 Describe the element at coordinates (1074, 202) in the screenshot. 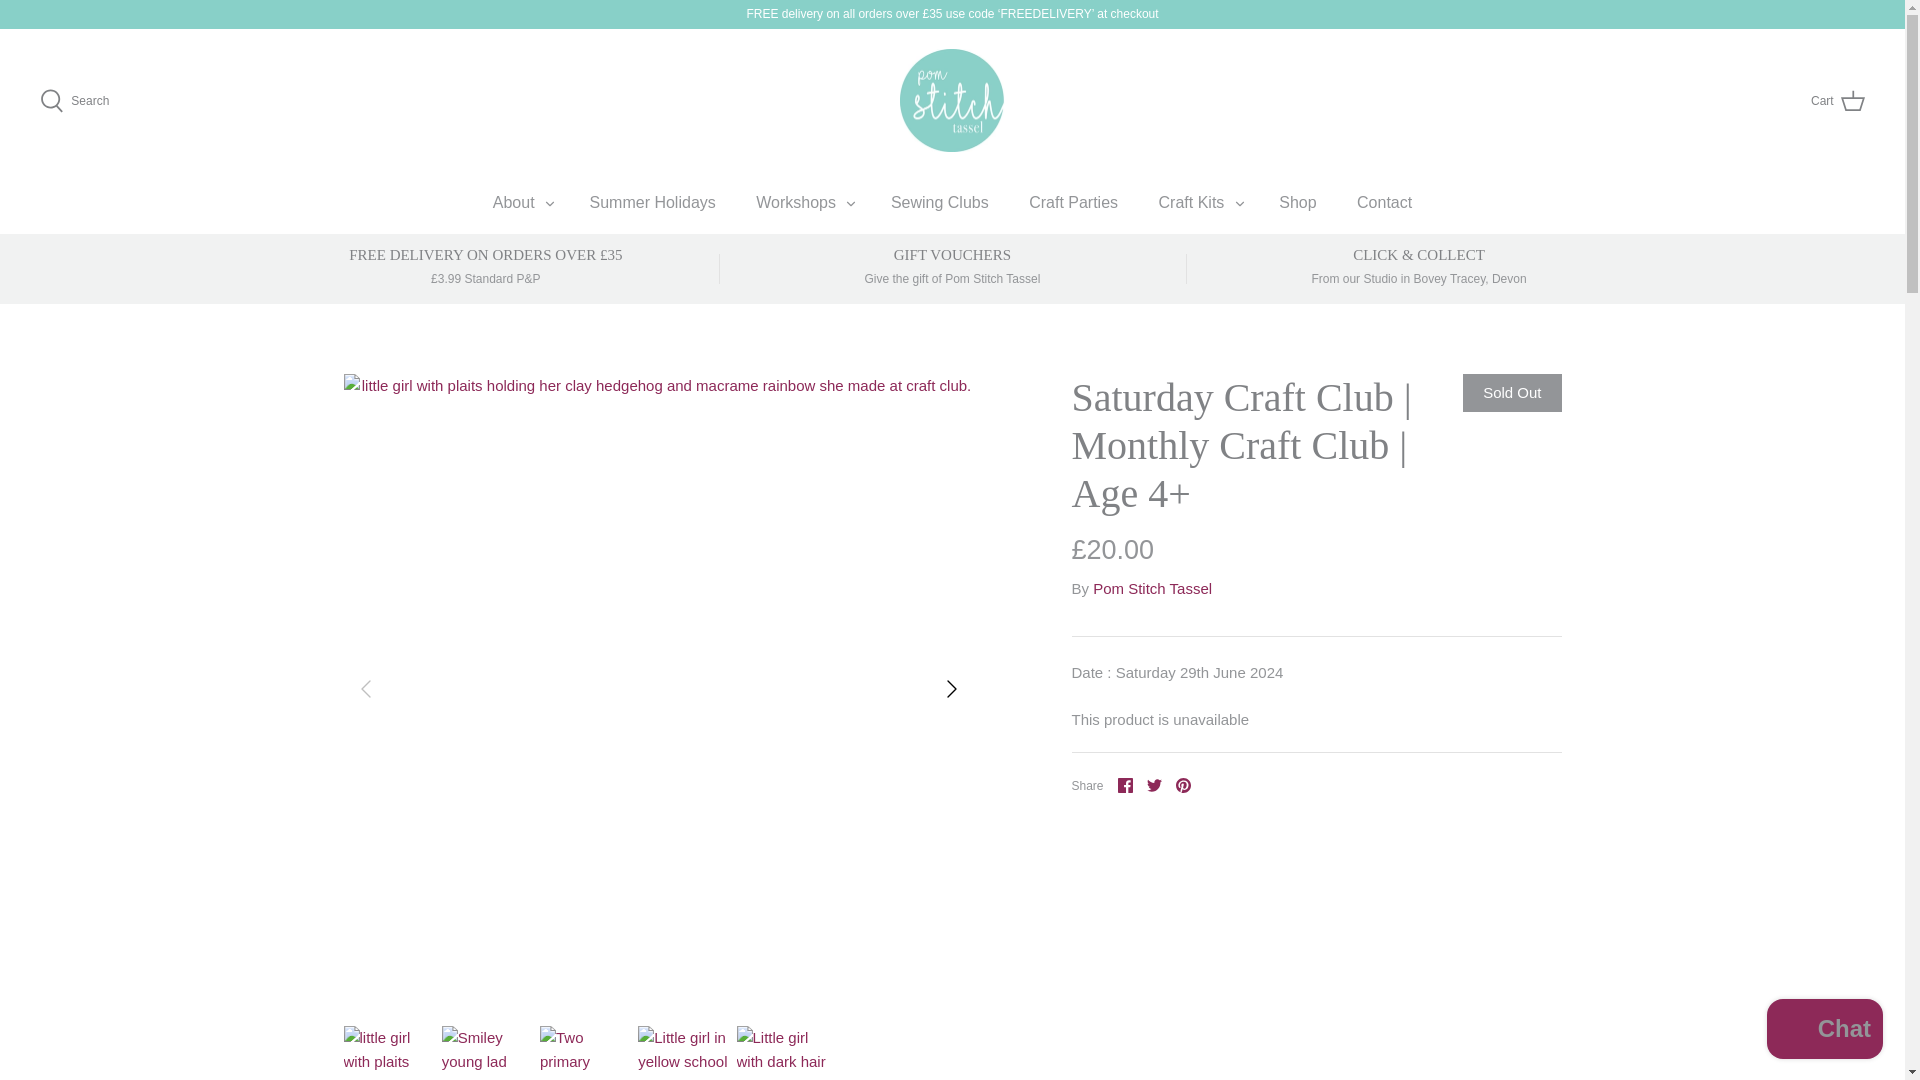

I see `Craft Parties` at that location.